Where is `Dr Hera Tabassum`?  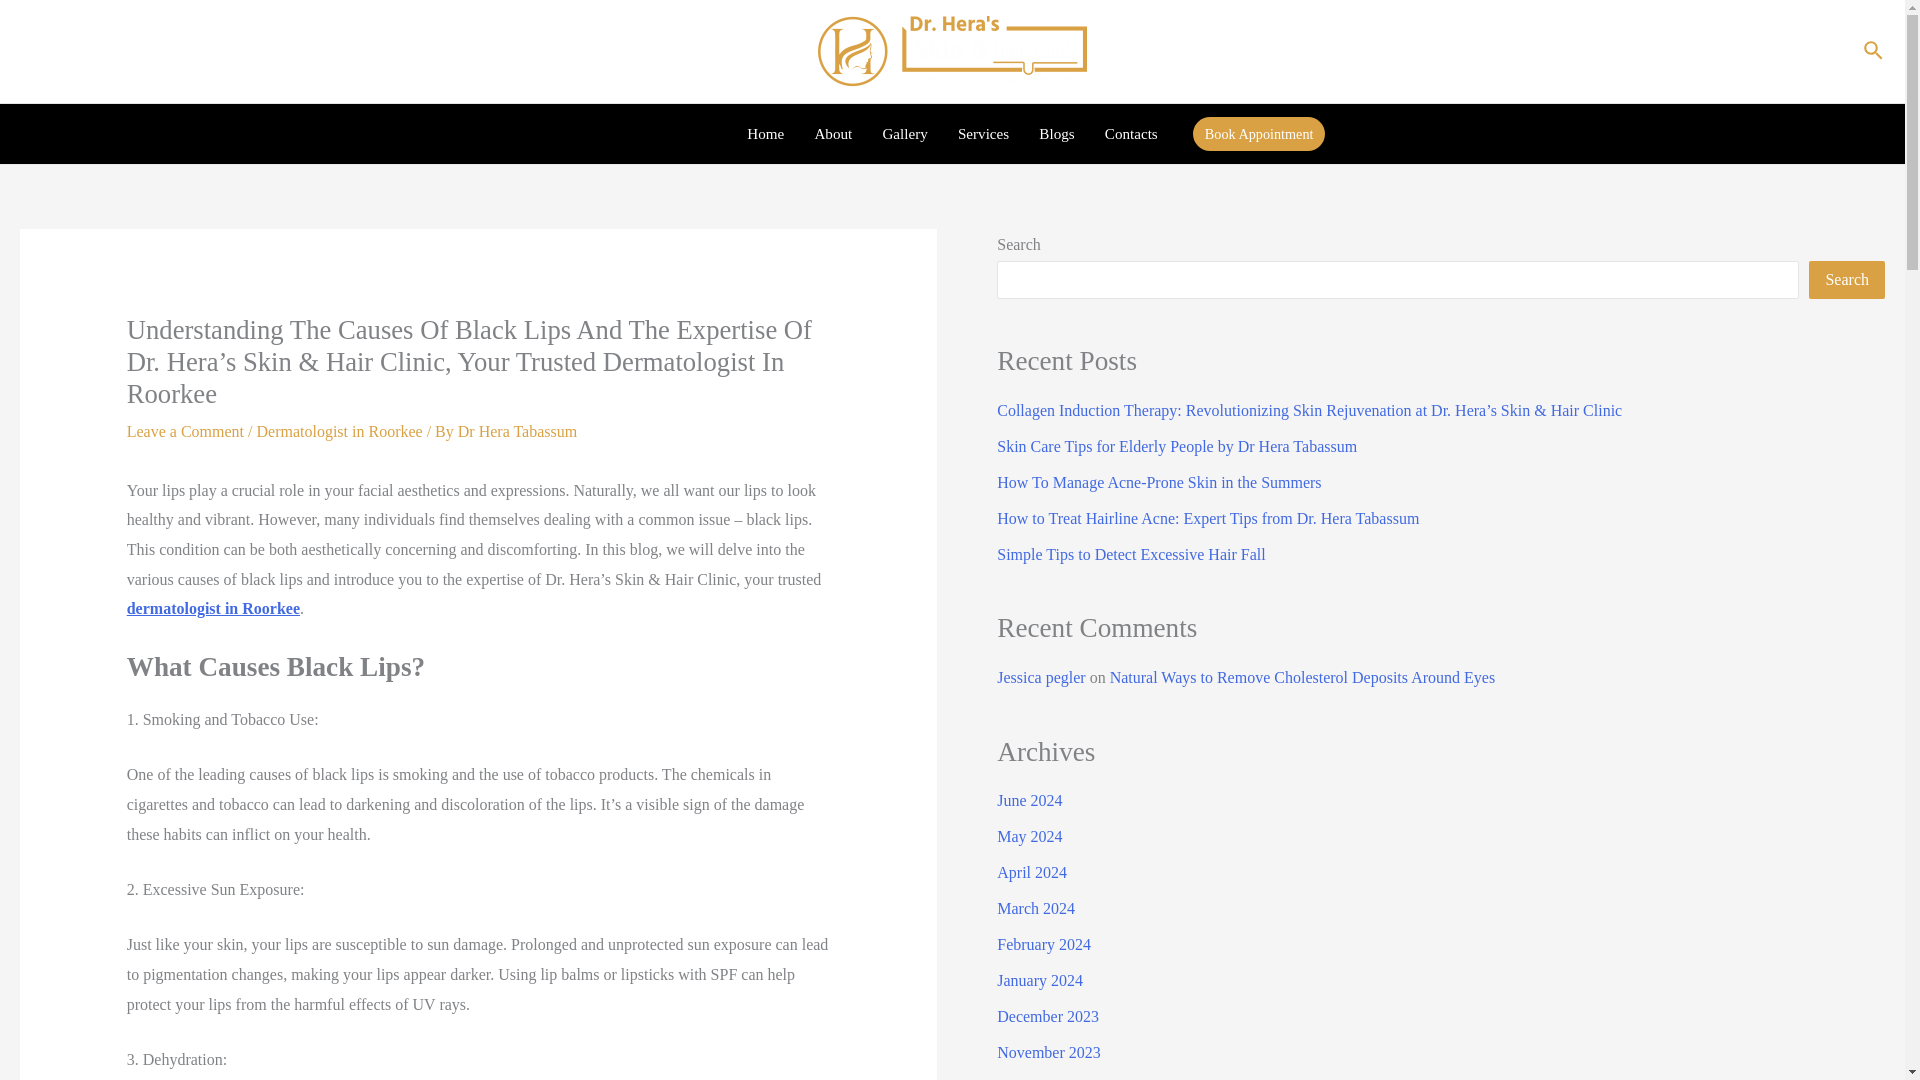
Dr Hera Tabassum is located at coordinates (518, 431).